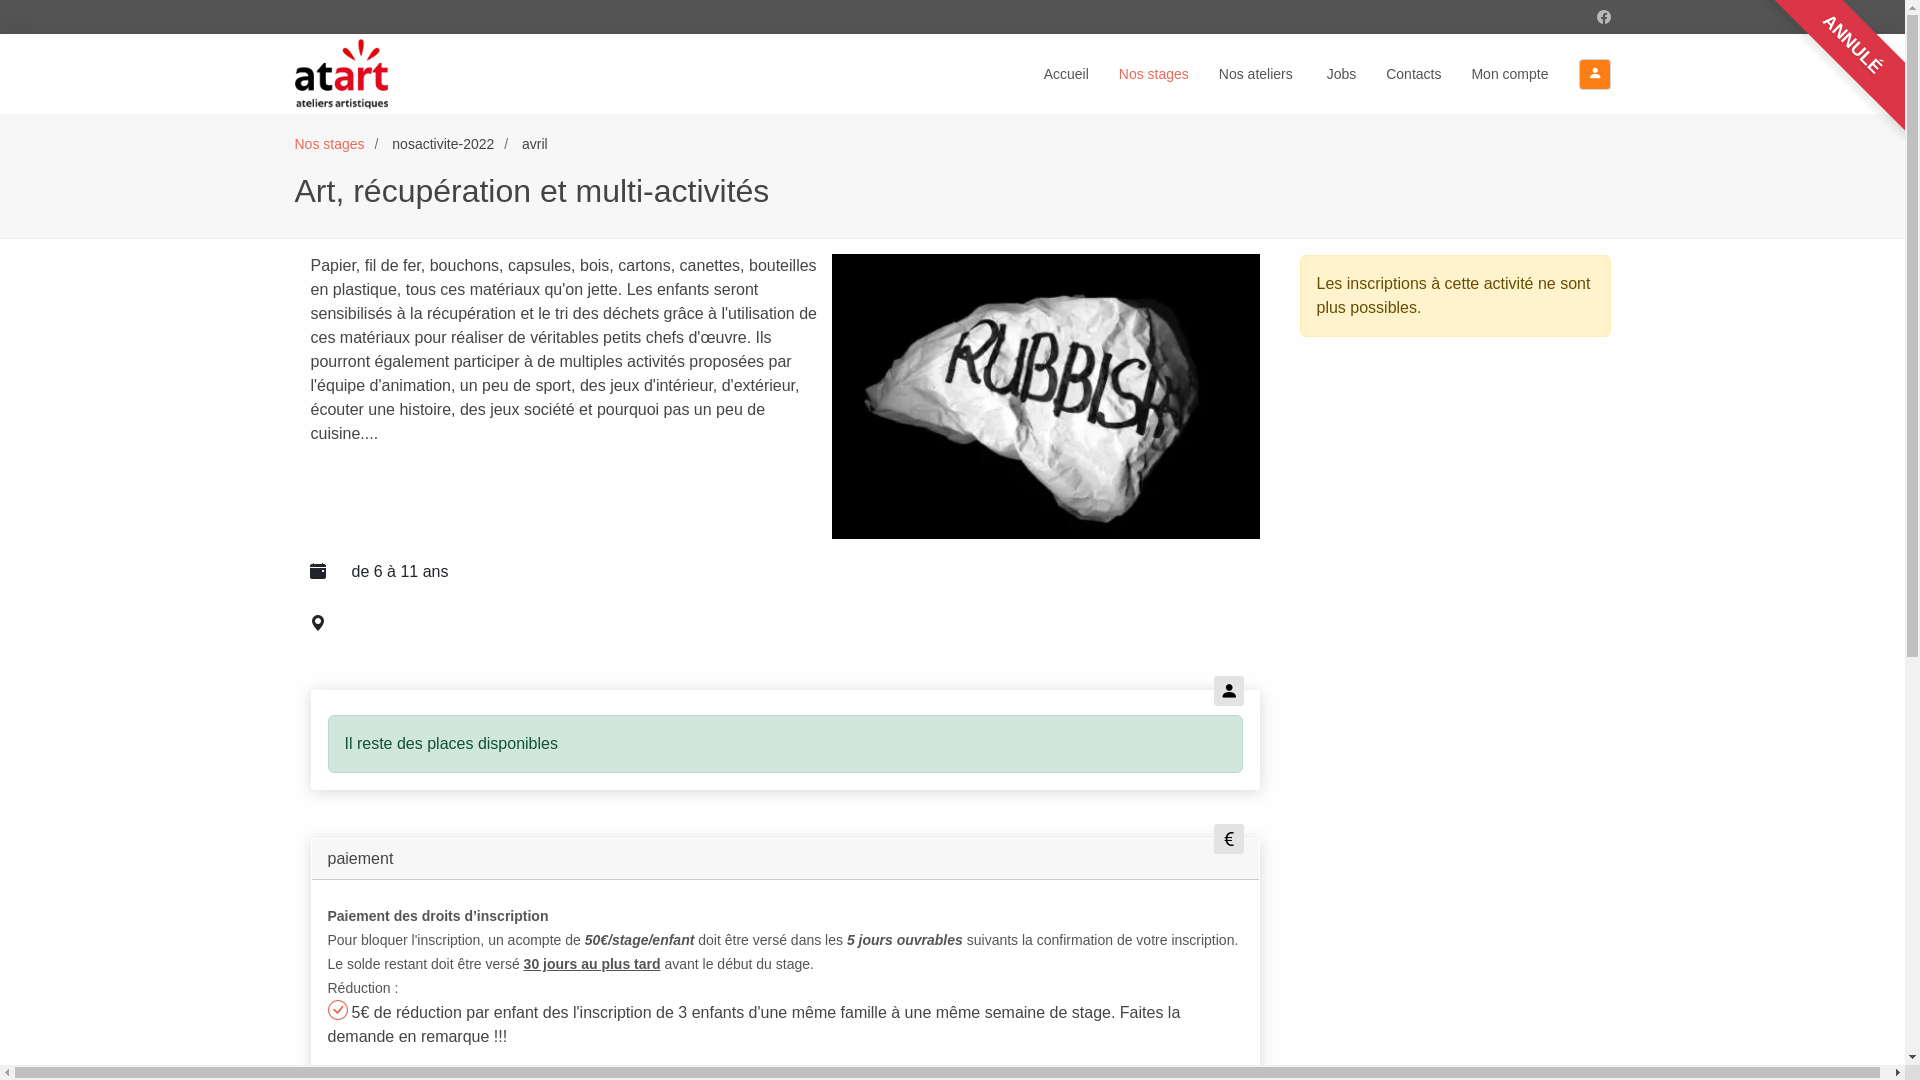 Image resolution: width=1920 pixels, height=1080 pixels. Describe the element at coordinates (808, 624) in the screenshot. I see `Adresse` at that location.